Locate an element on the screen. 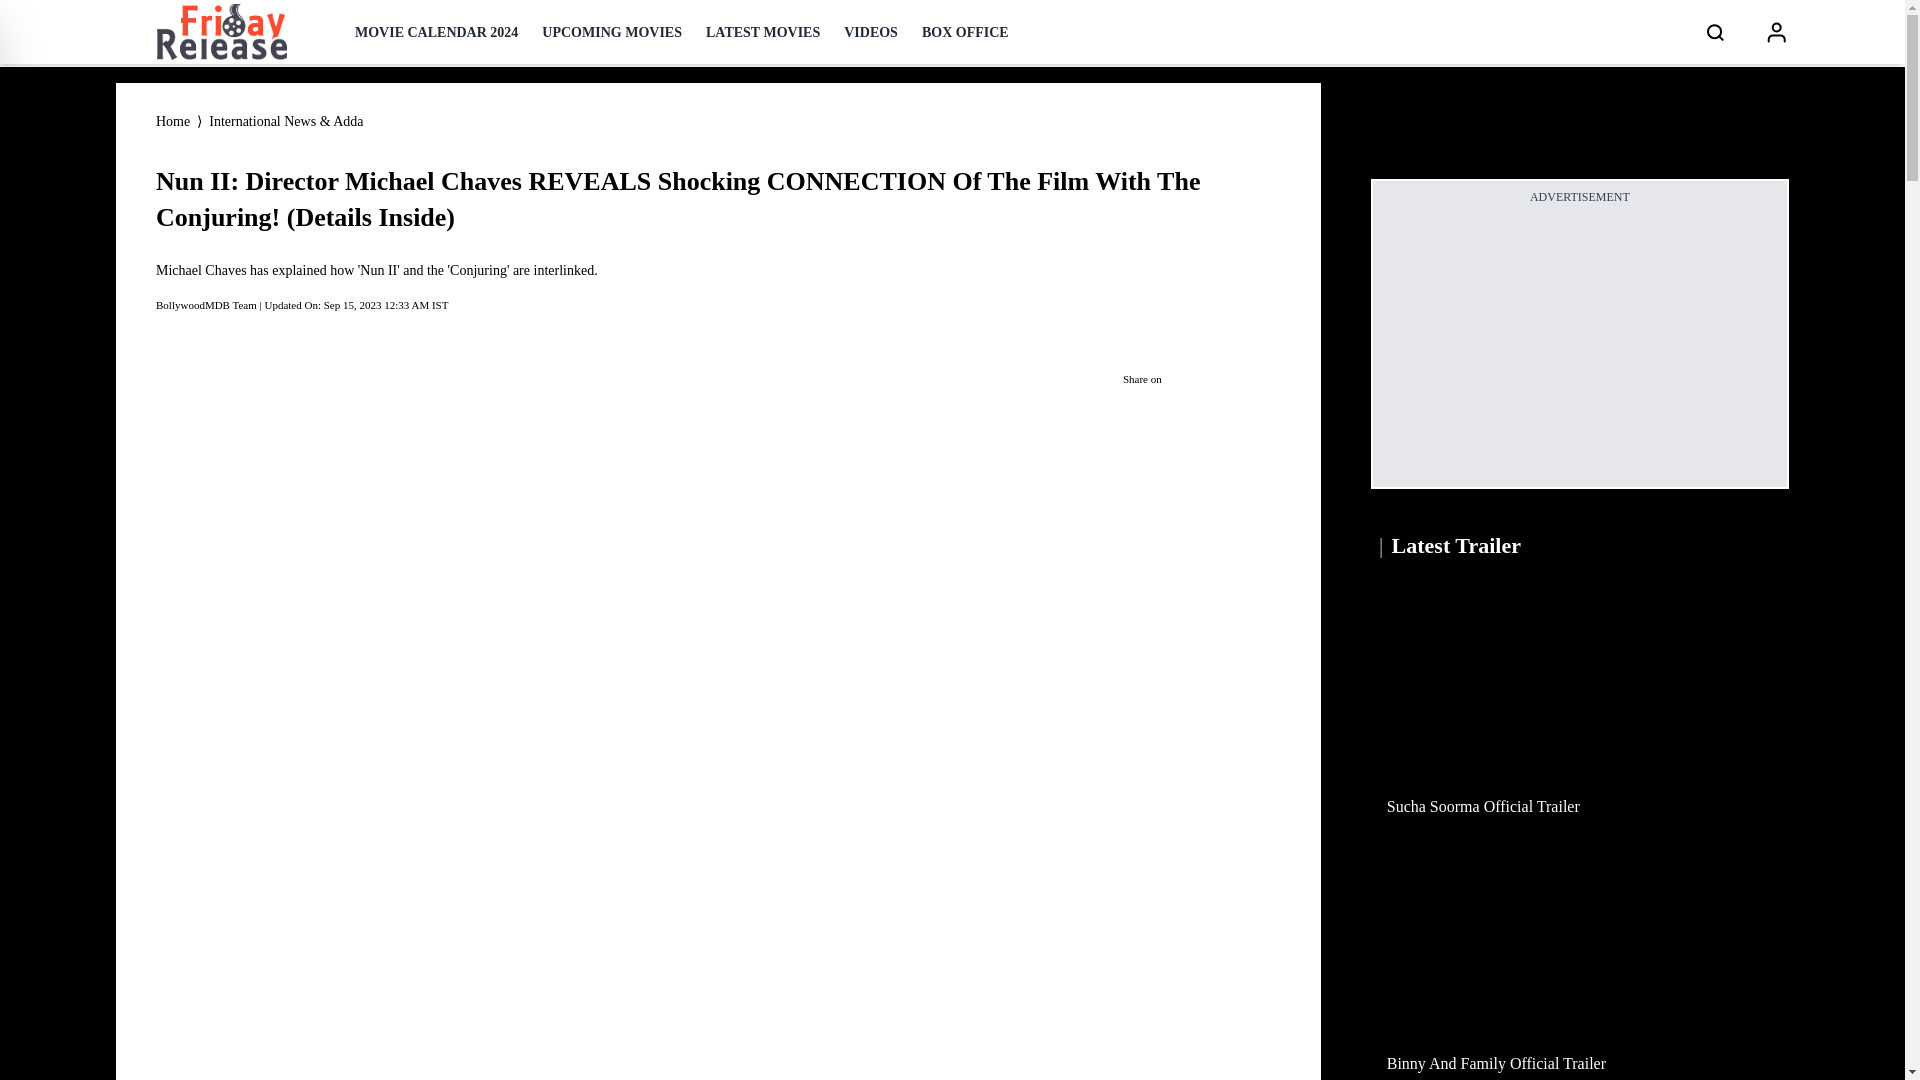 Image resolution: width=1920 pixels, height=1080 pixels. BOX OFFICE is located at coordinates (965, 32).